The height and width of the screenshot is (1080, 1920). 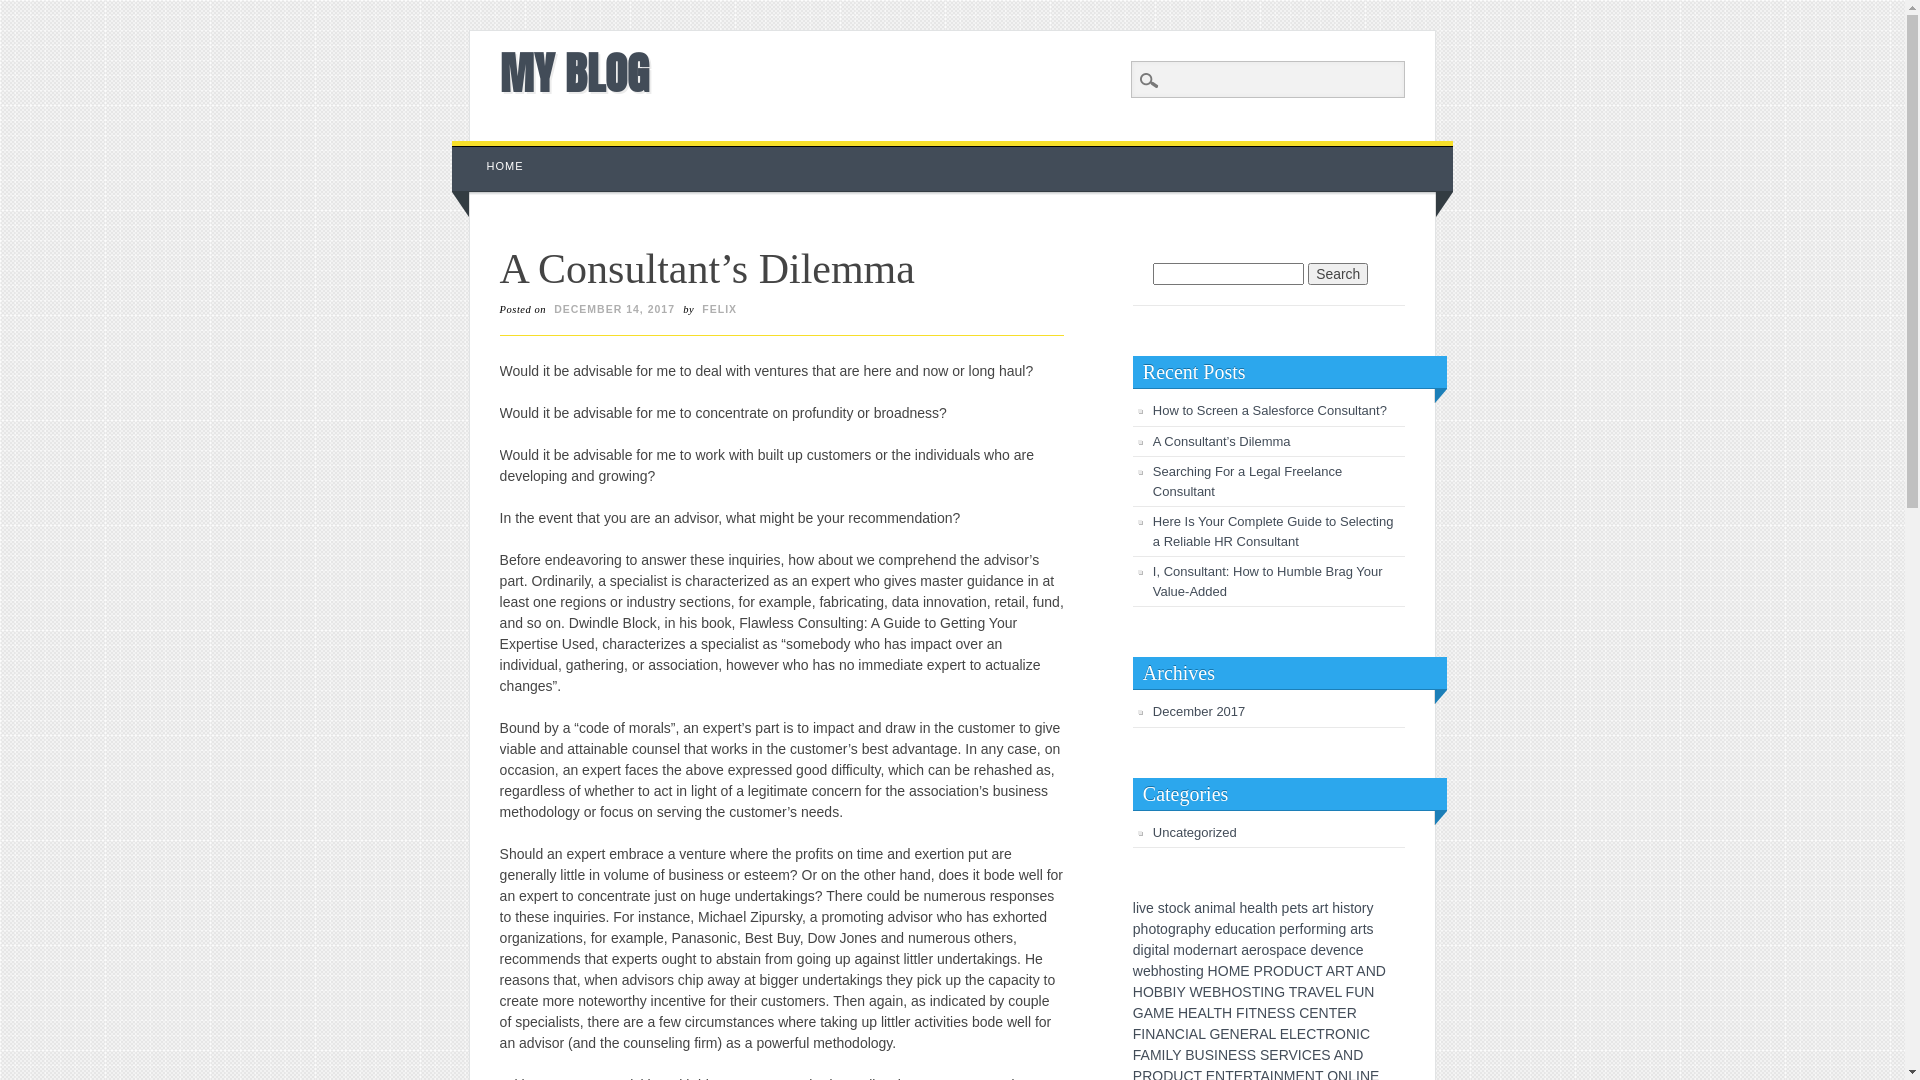 What do you see at coordinates (1345, 950) in the screenshot?
I see `n` at bounding box center [1345, 950].